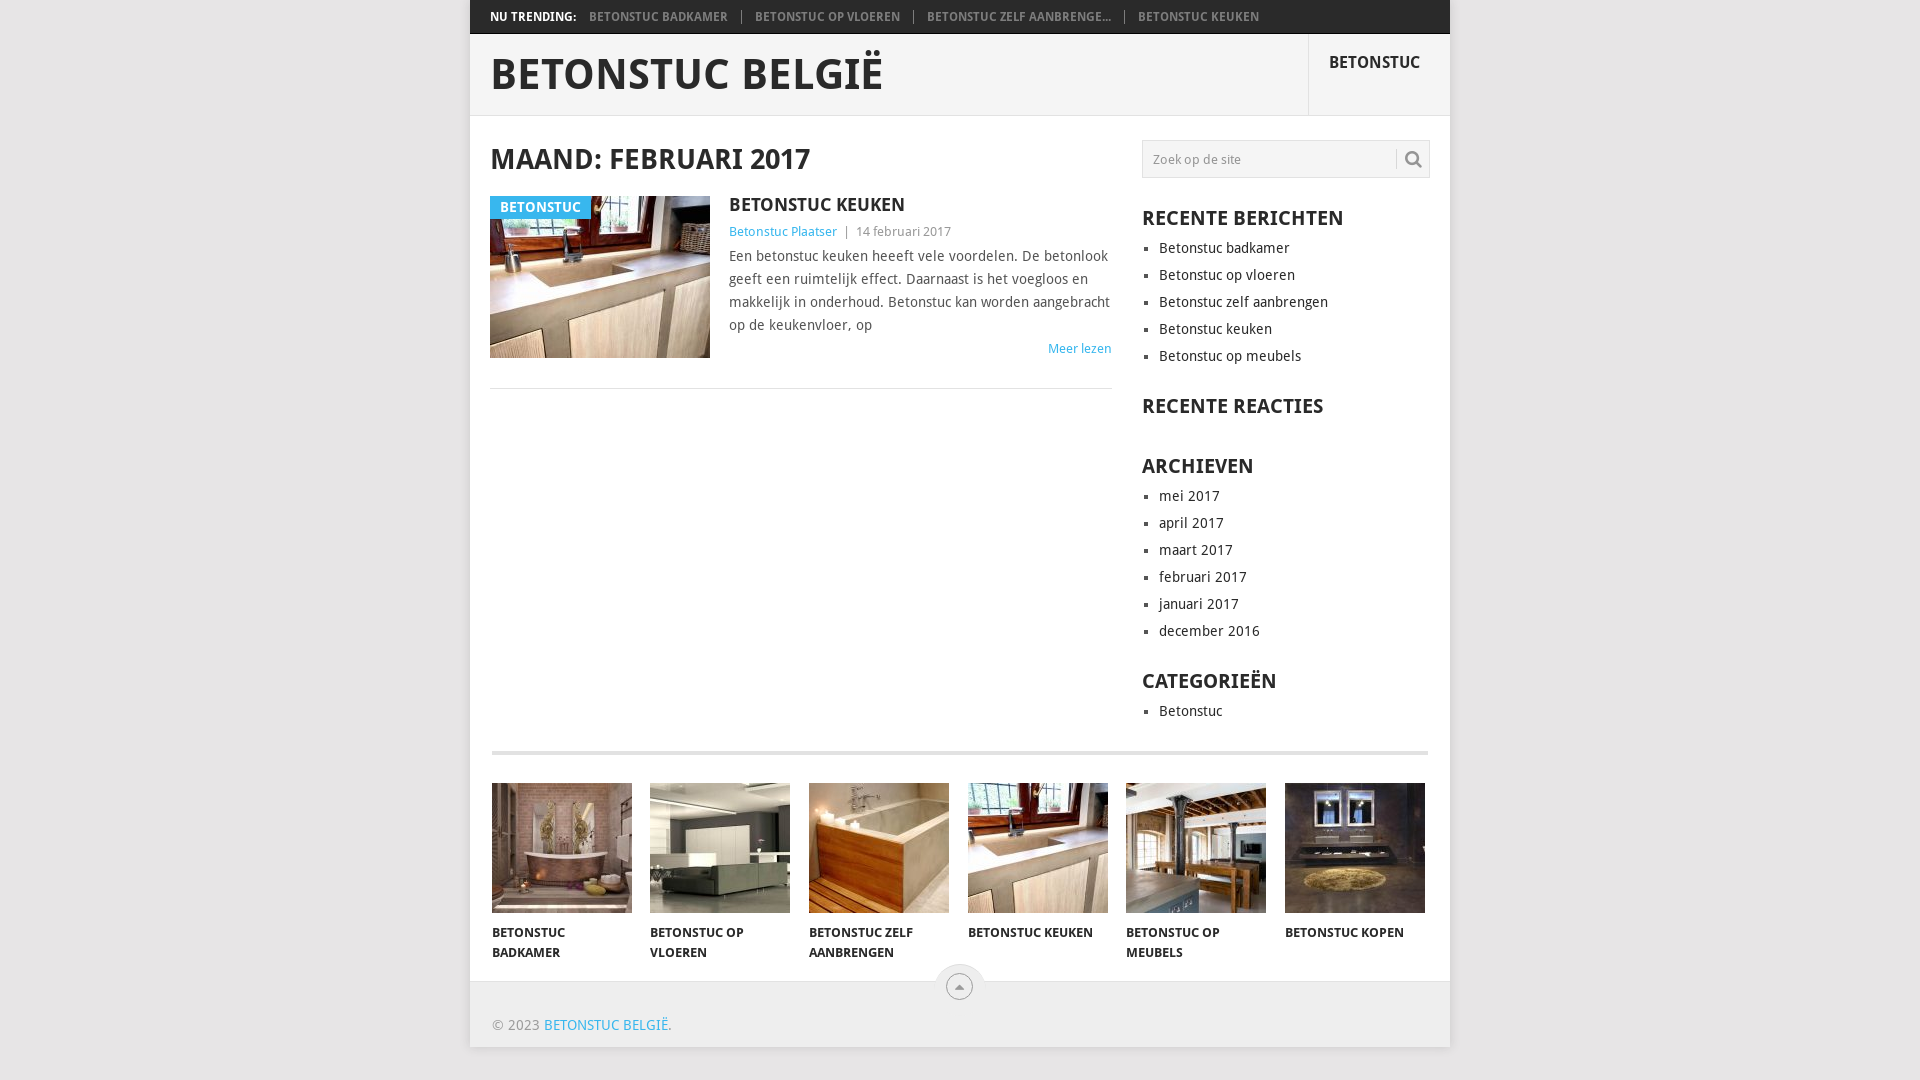 This screenshot has height=1080, width=1920. Describe the element at coordinates (1038, 848) in the screenshot. I see `BETONSTUC KEUKEN` at that location.